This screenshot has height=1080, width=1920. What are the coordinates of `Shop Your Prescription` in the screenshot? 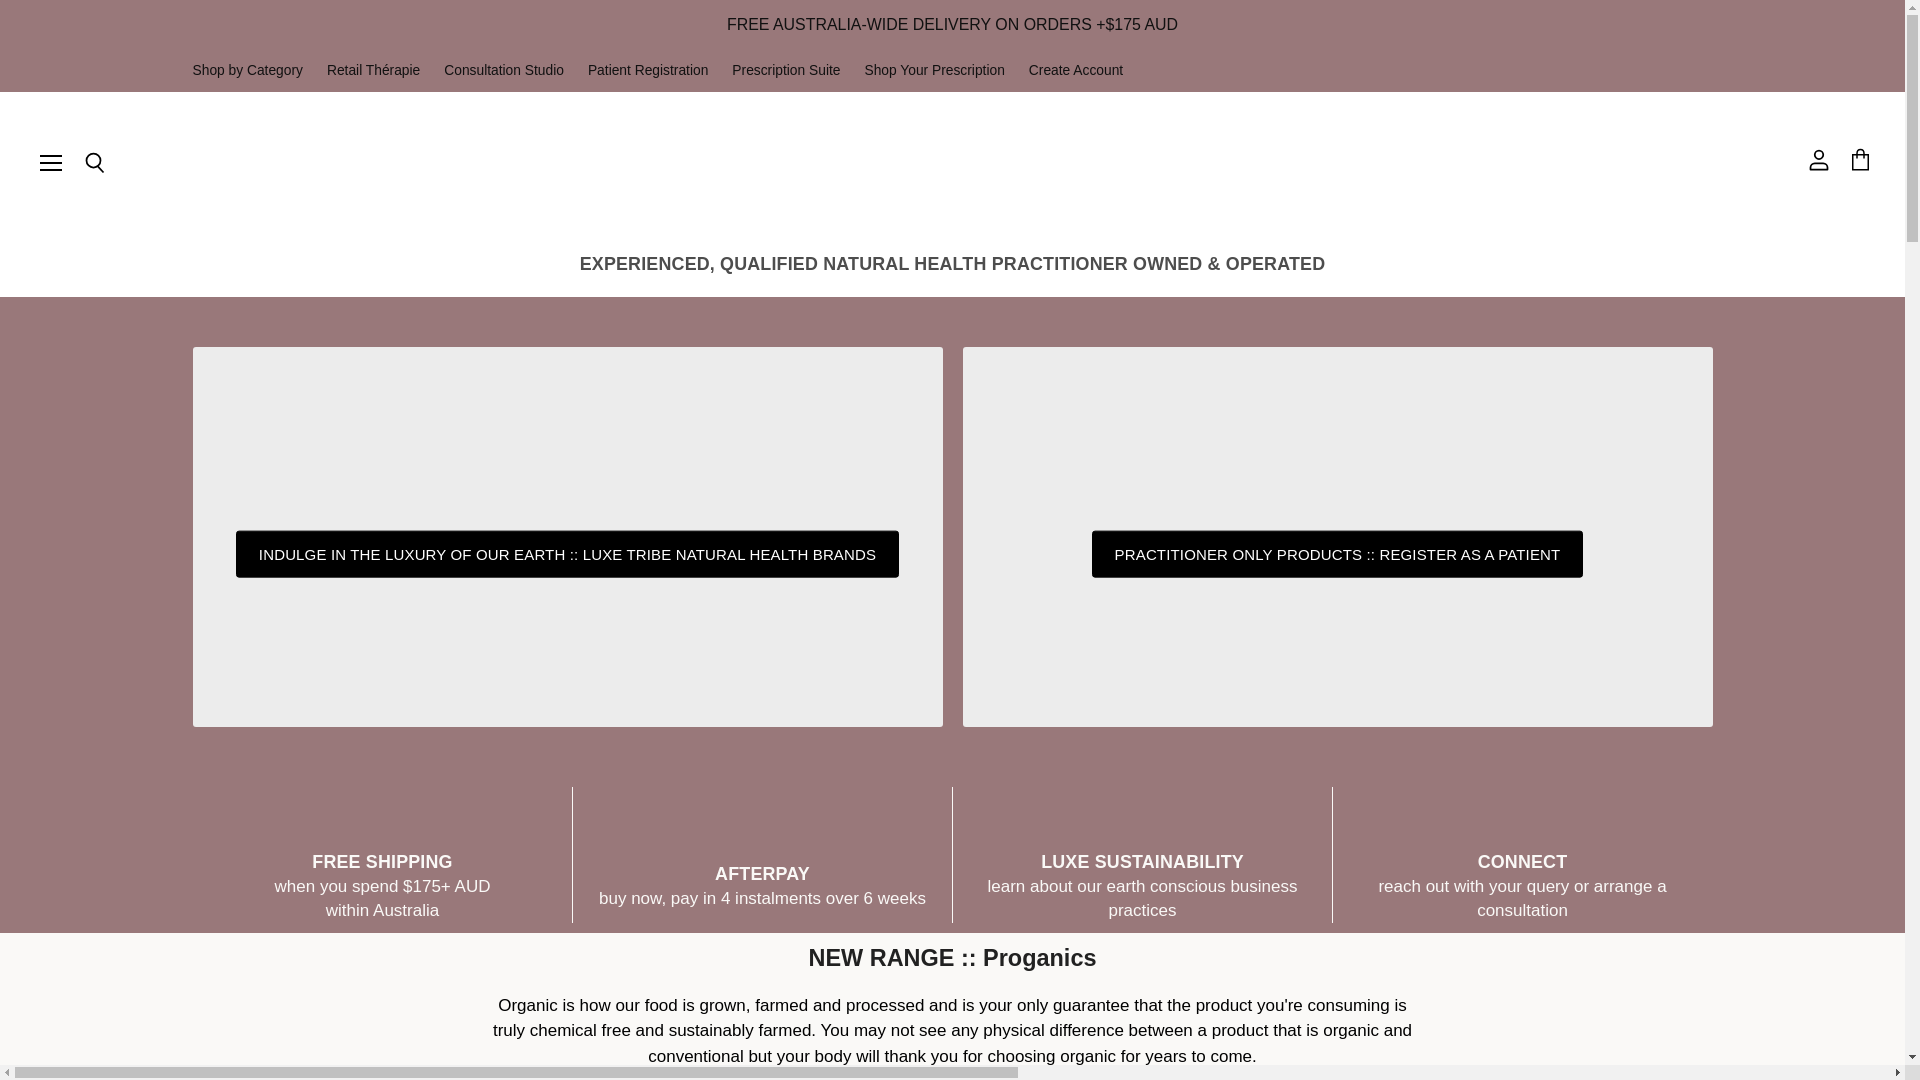 It's located at (934, 70).